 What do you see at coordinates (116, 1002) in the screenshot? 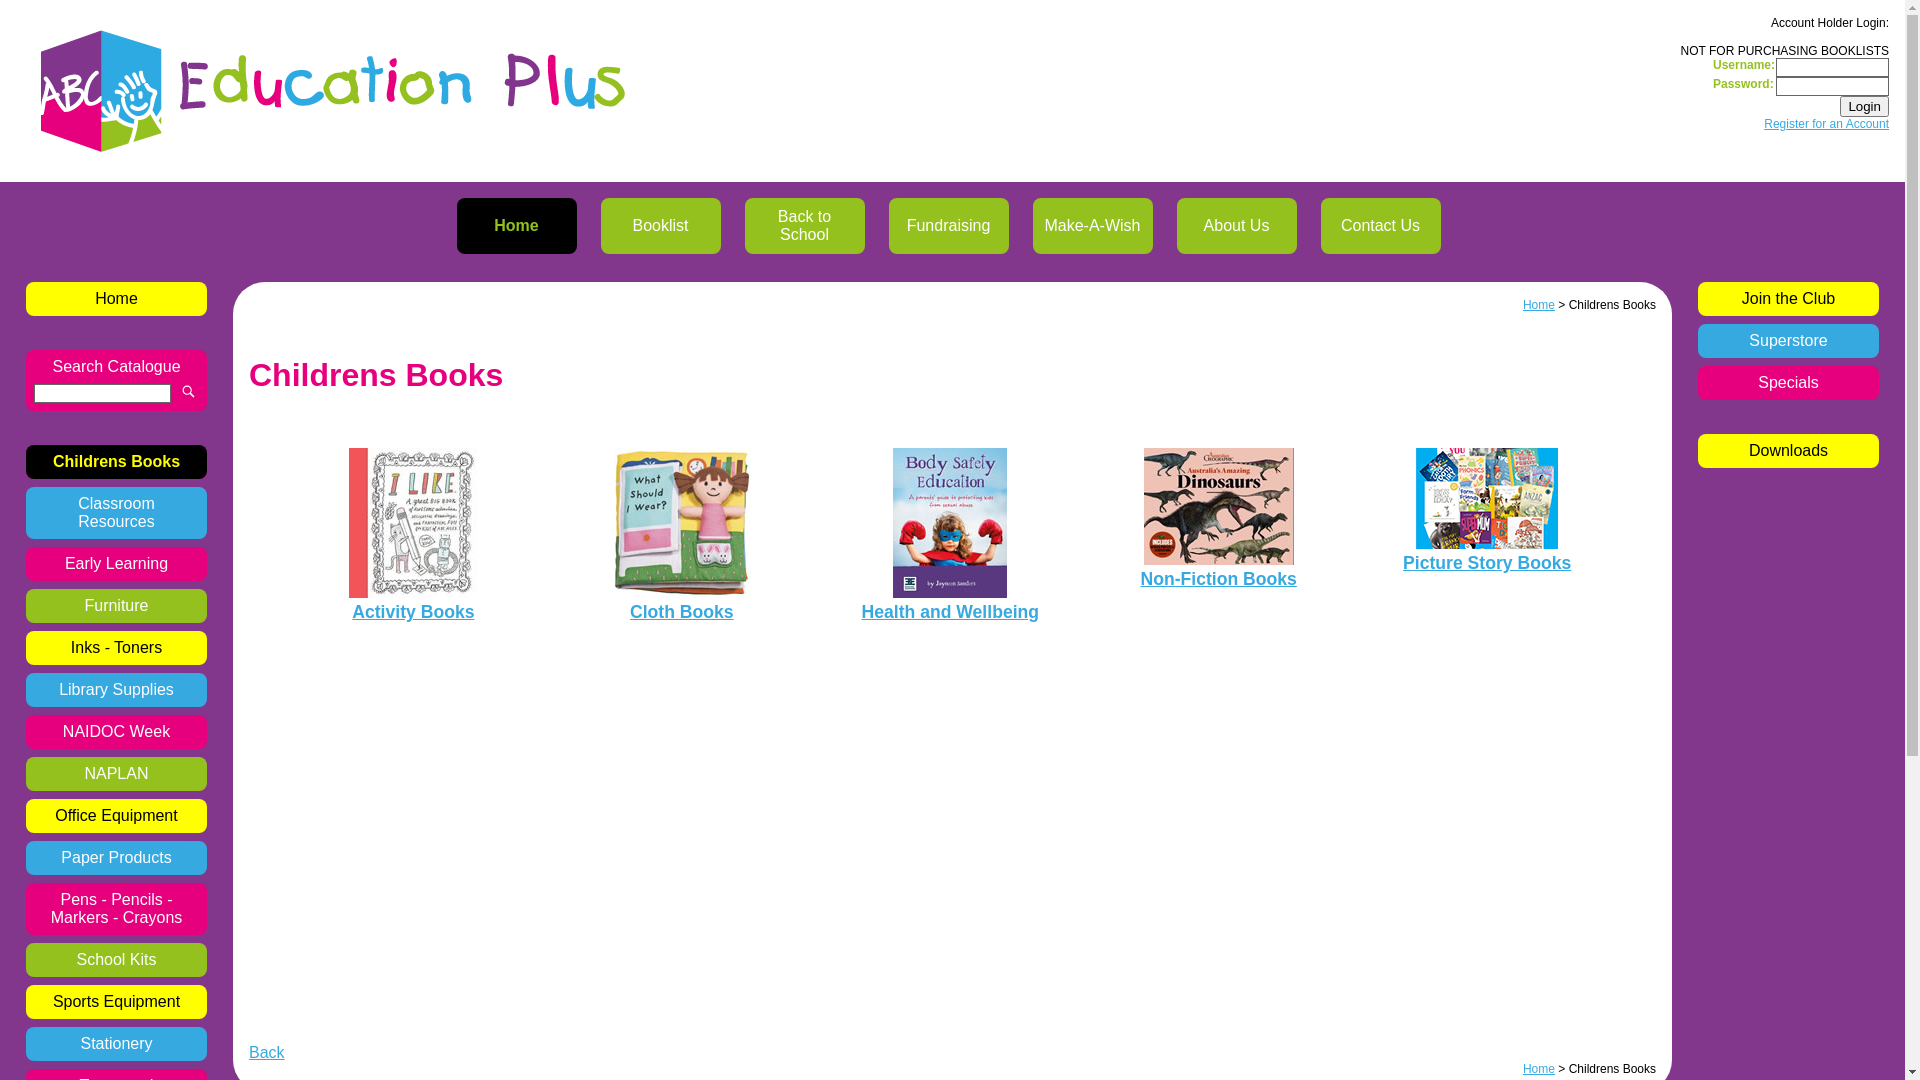
I see `Sports Equipment` at bounding box center [116, 1002].